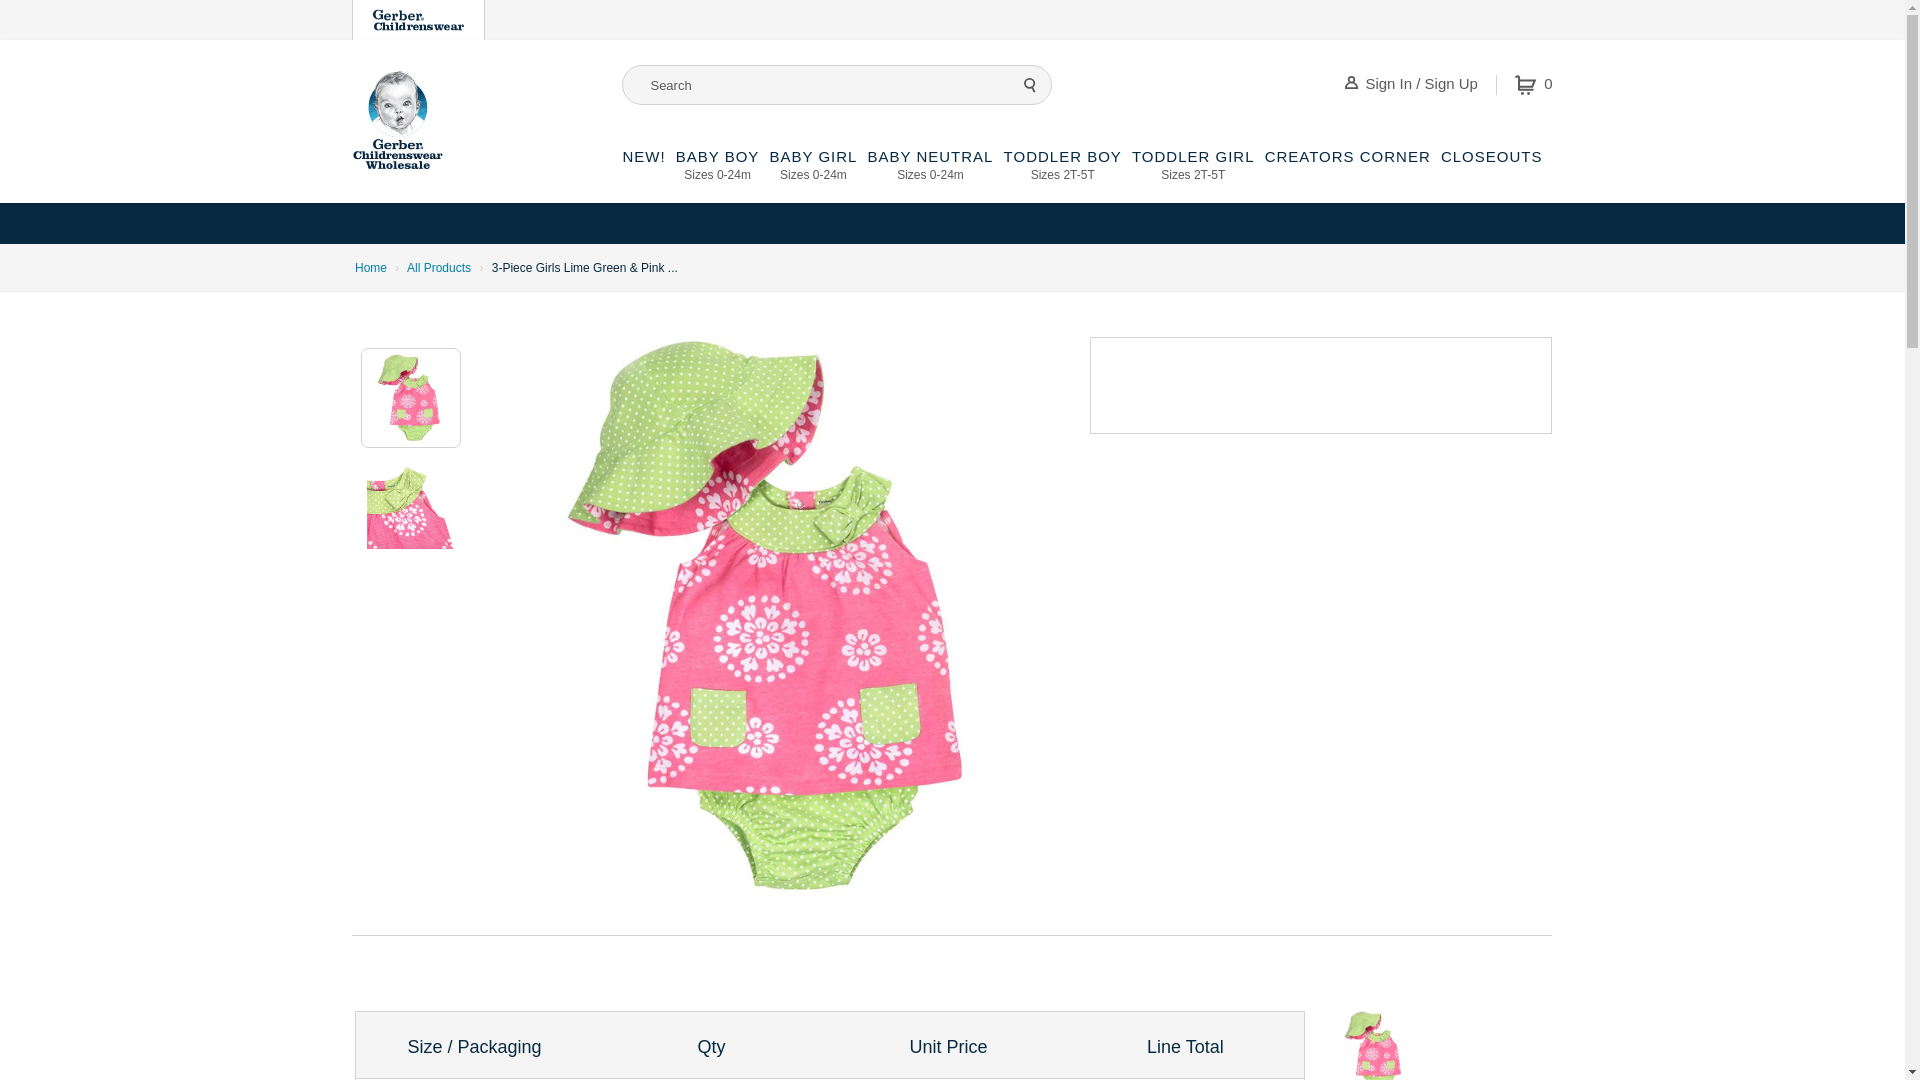 Image resolution: width=1920 pixels, height=1080 pixels. What do you see at coordinates (812, 175) in the screenshot?
I see `Gerber Childrenswear` at bounding box center [812, 175].